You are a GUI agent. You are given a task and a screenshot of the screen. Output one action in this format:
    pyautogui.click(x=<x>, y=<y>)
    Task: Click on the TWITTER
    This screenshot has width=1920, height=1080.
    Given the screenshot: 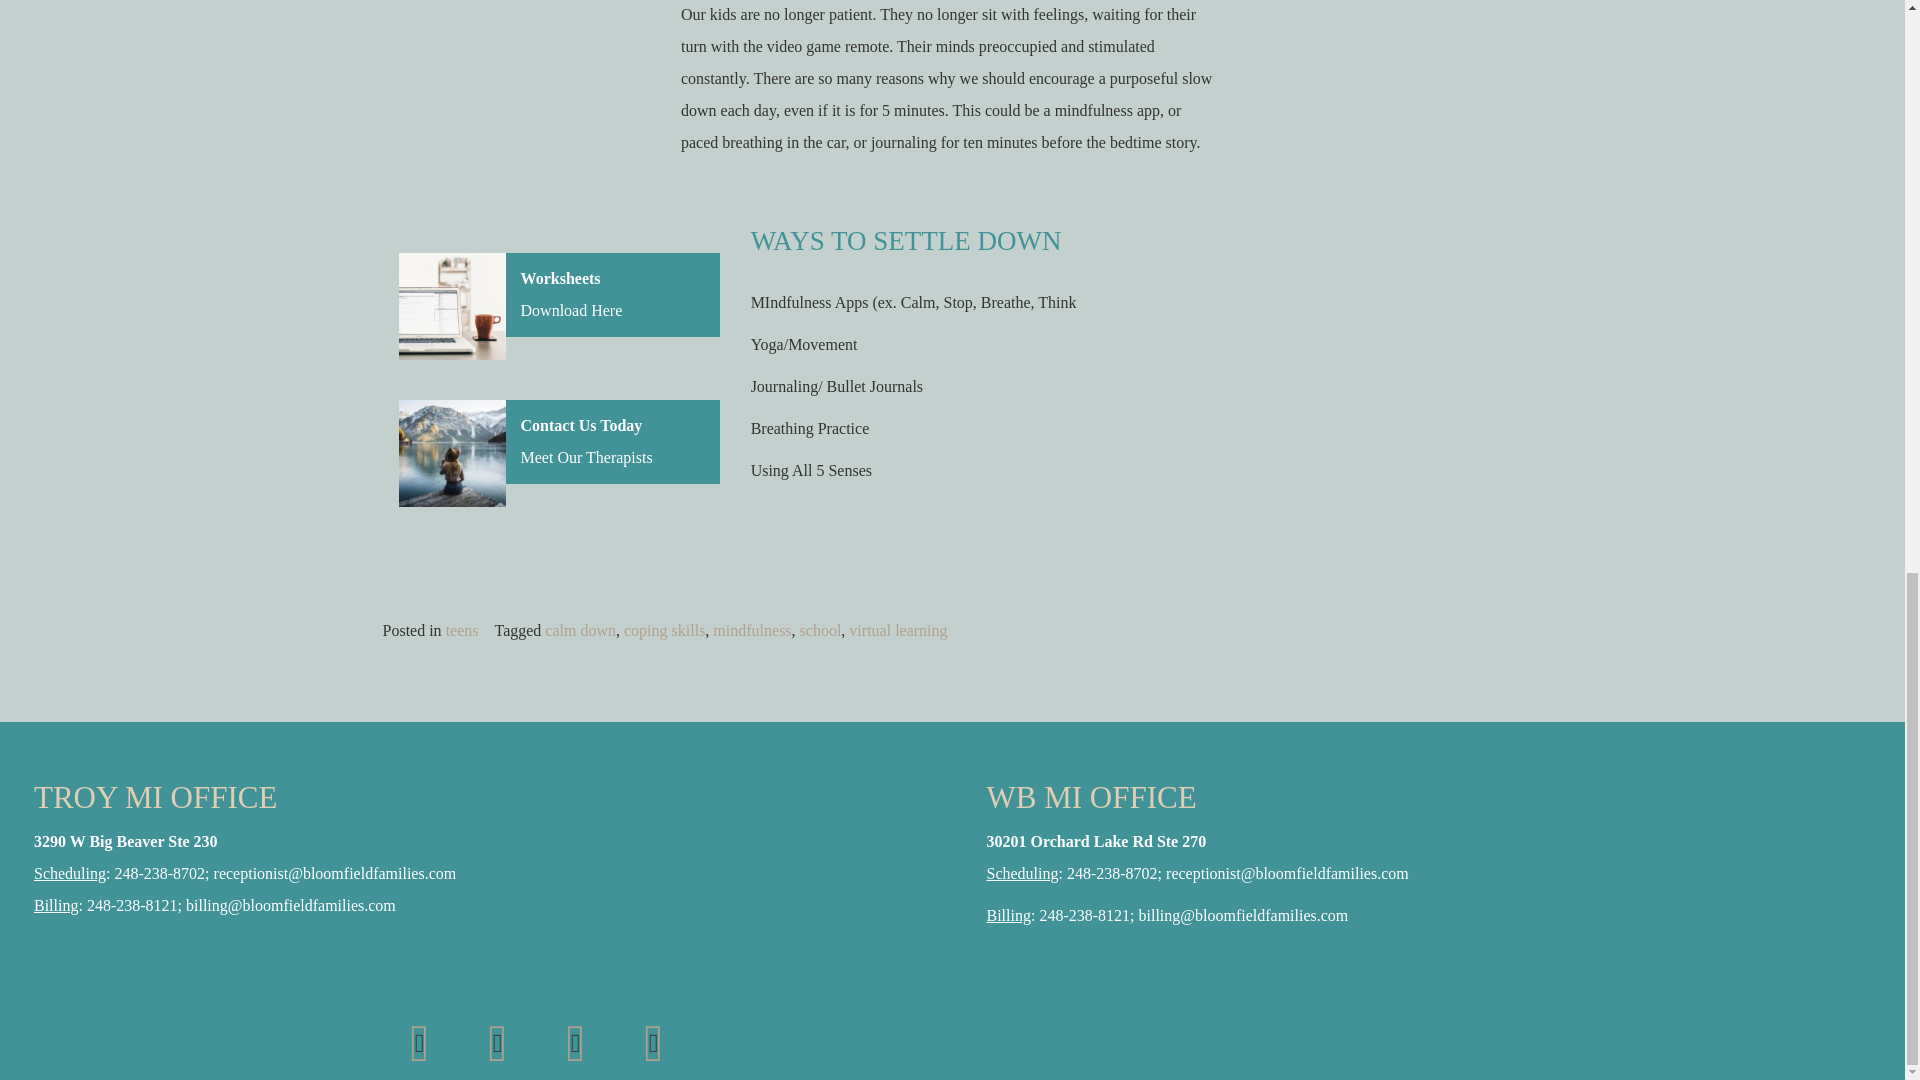 What is the action you would take?
    pyautogui.click(x=654, y=1042)
    